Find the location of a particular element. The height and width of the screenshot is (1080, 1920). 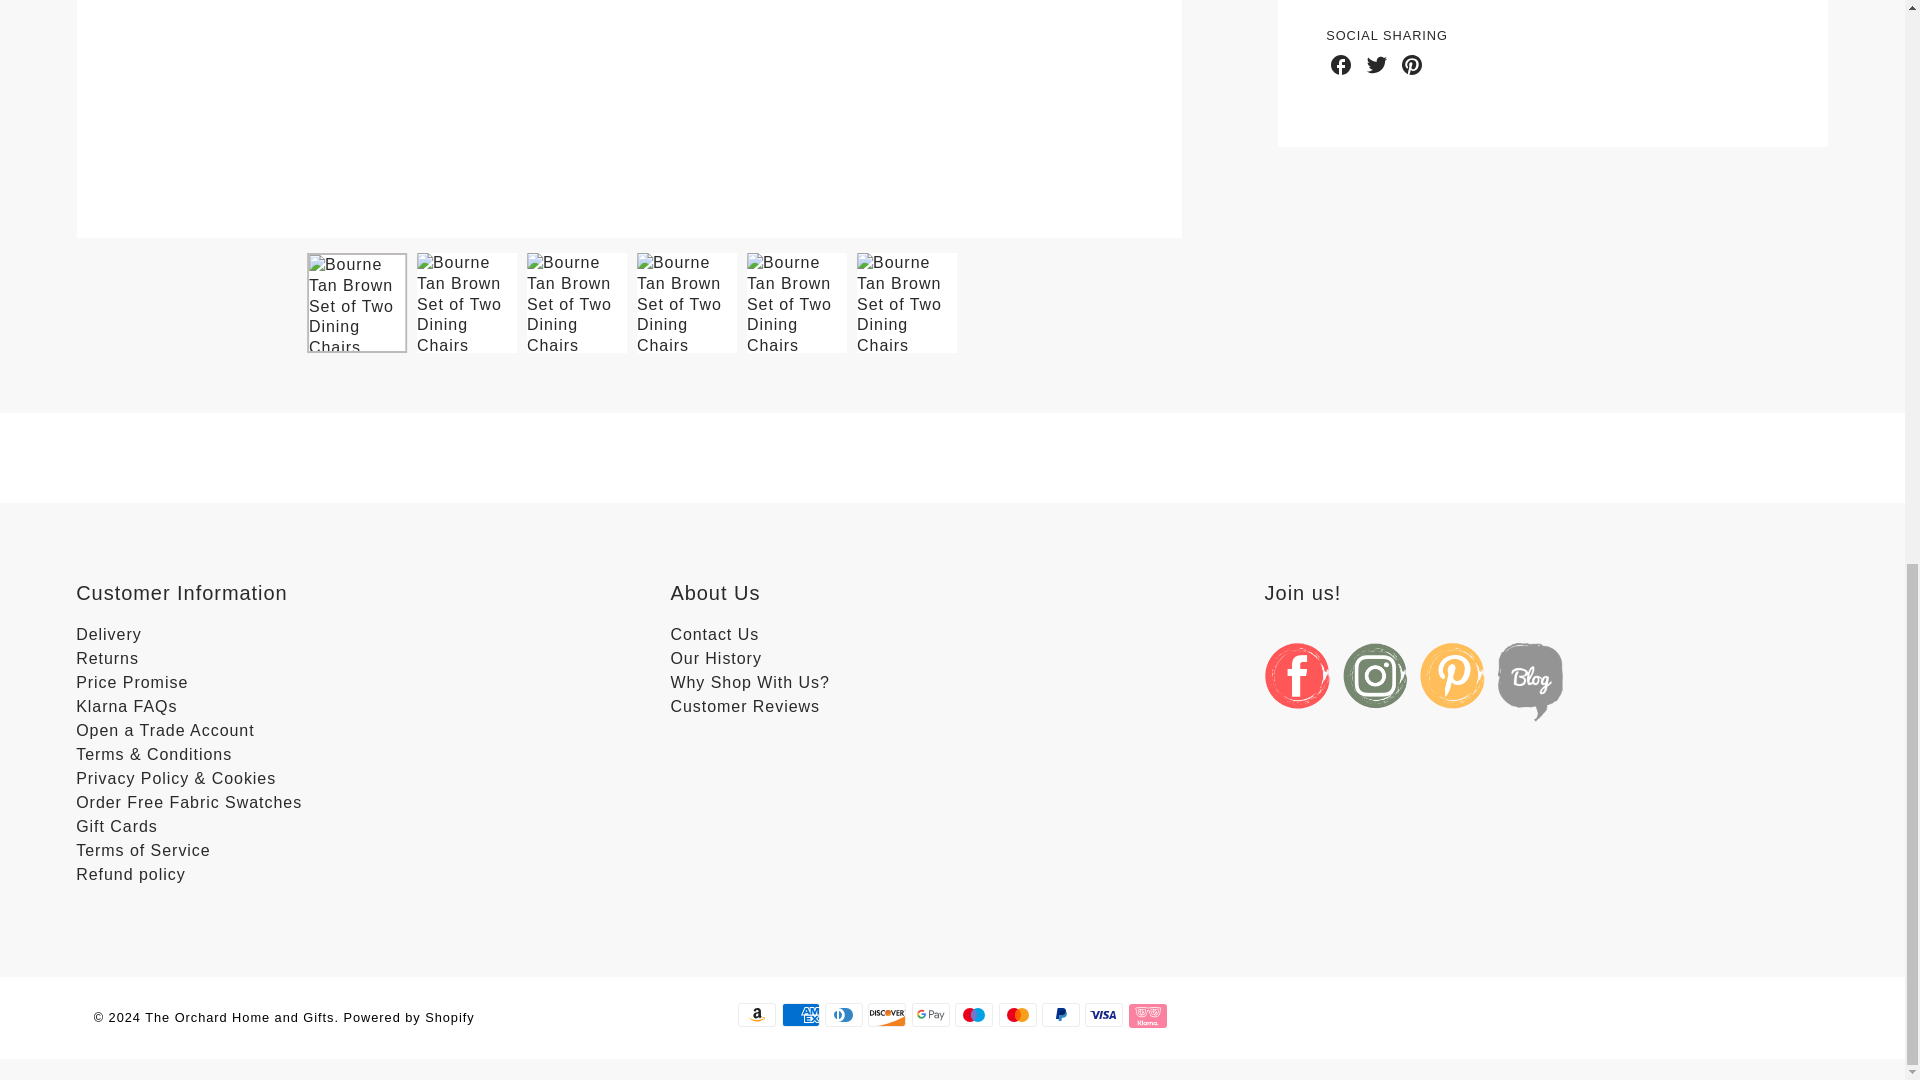

Share on Facebook is located at coordinates (1340, 64).